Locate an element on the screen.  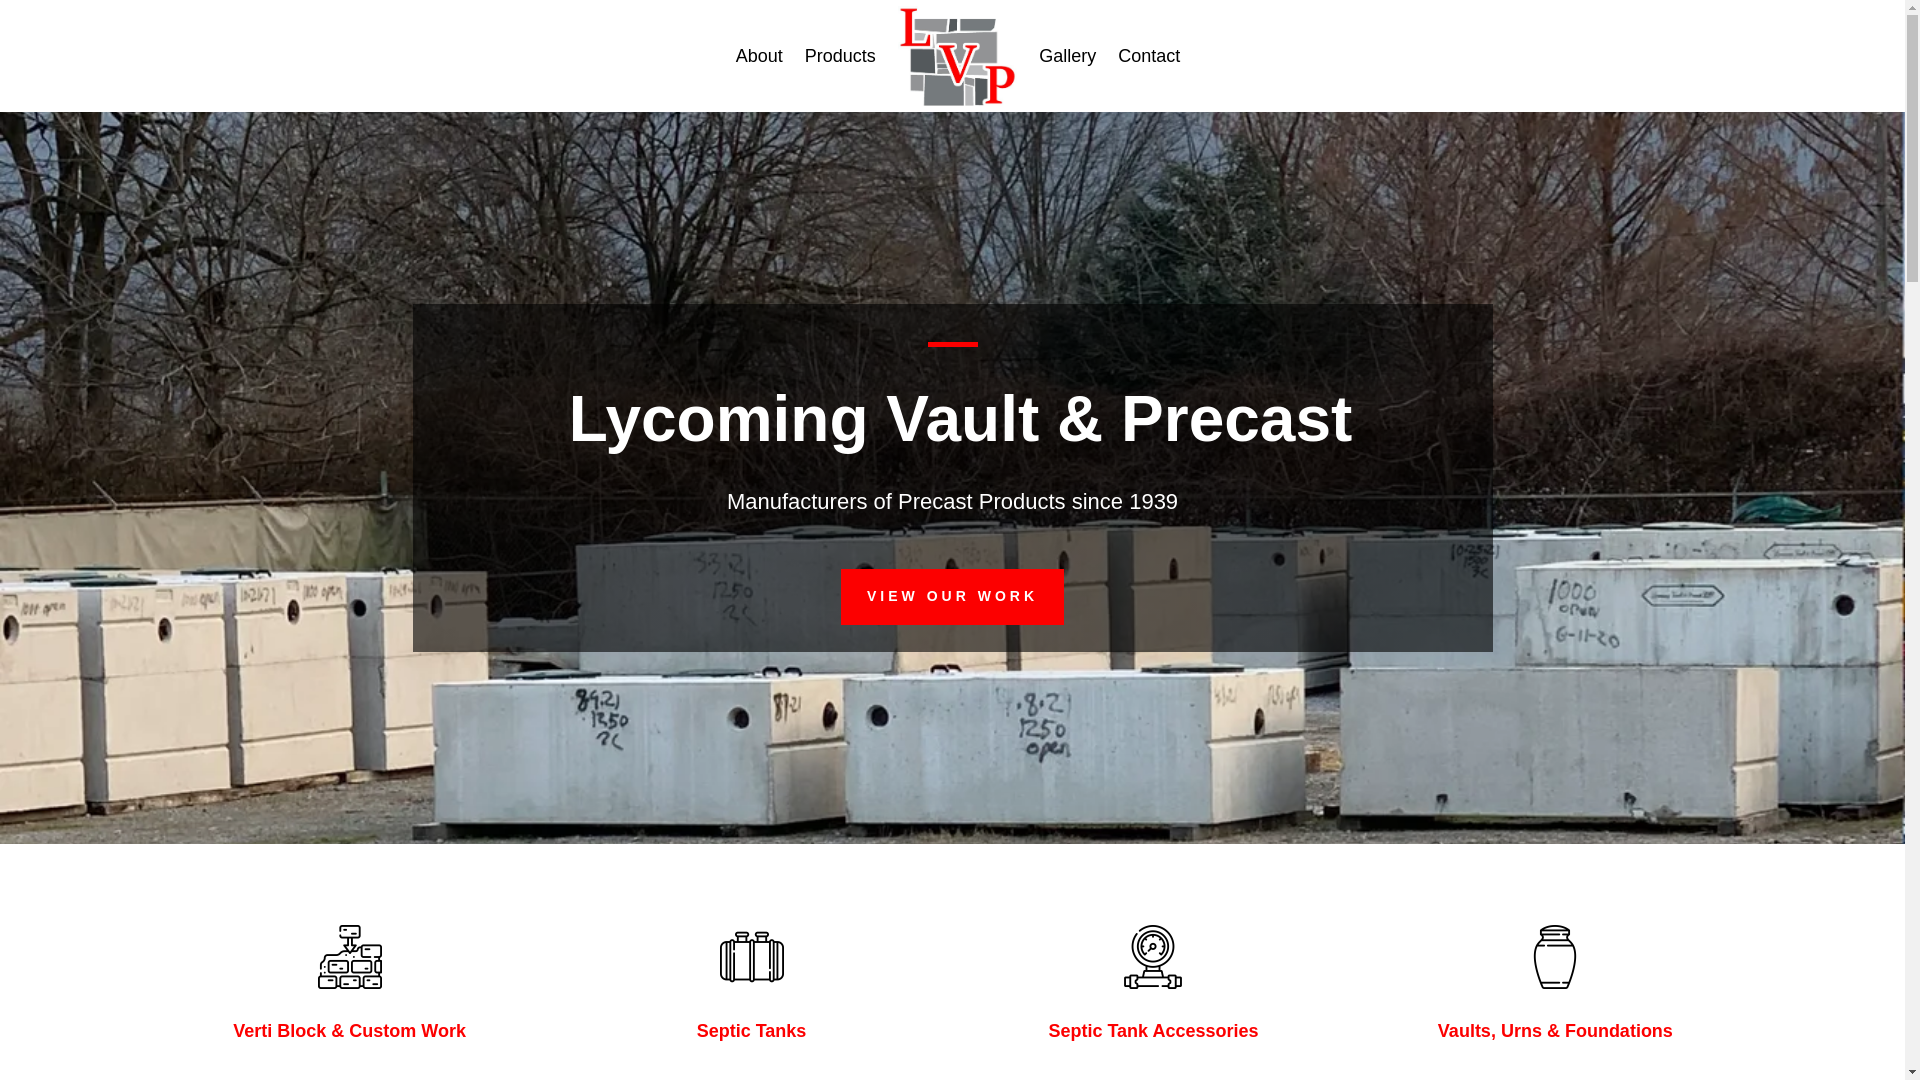
VIEW OUR WORK is located at coordinates (952, 597).